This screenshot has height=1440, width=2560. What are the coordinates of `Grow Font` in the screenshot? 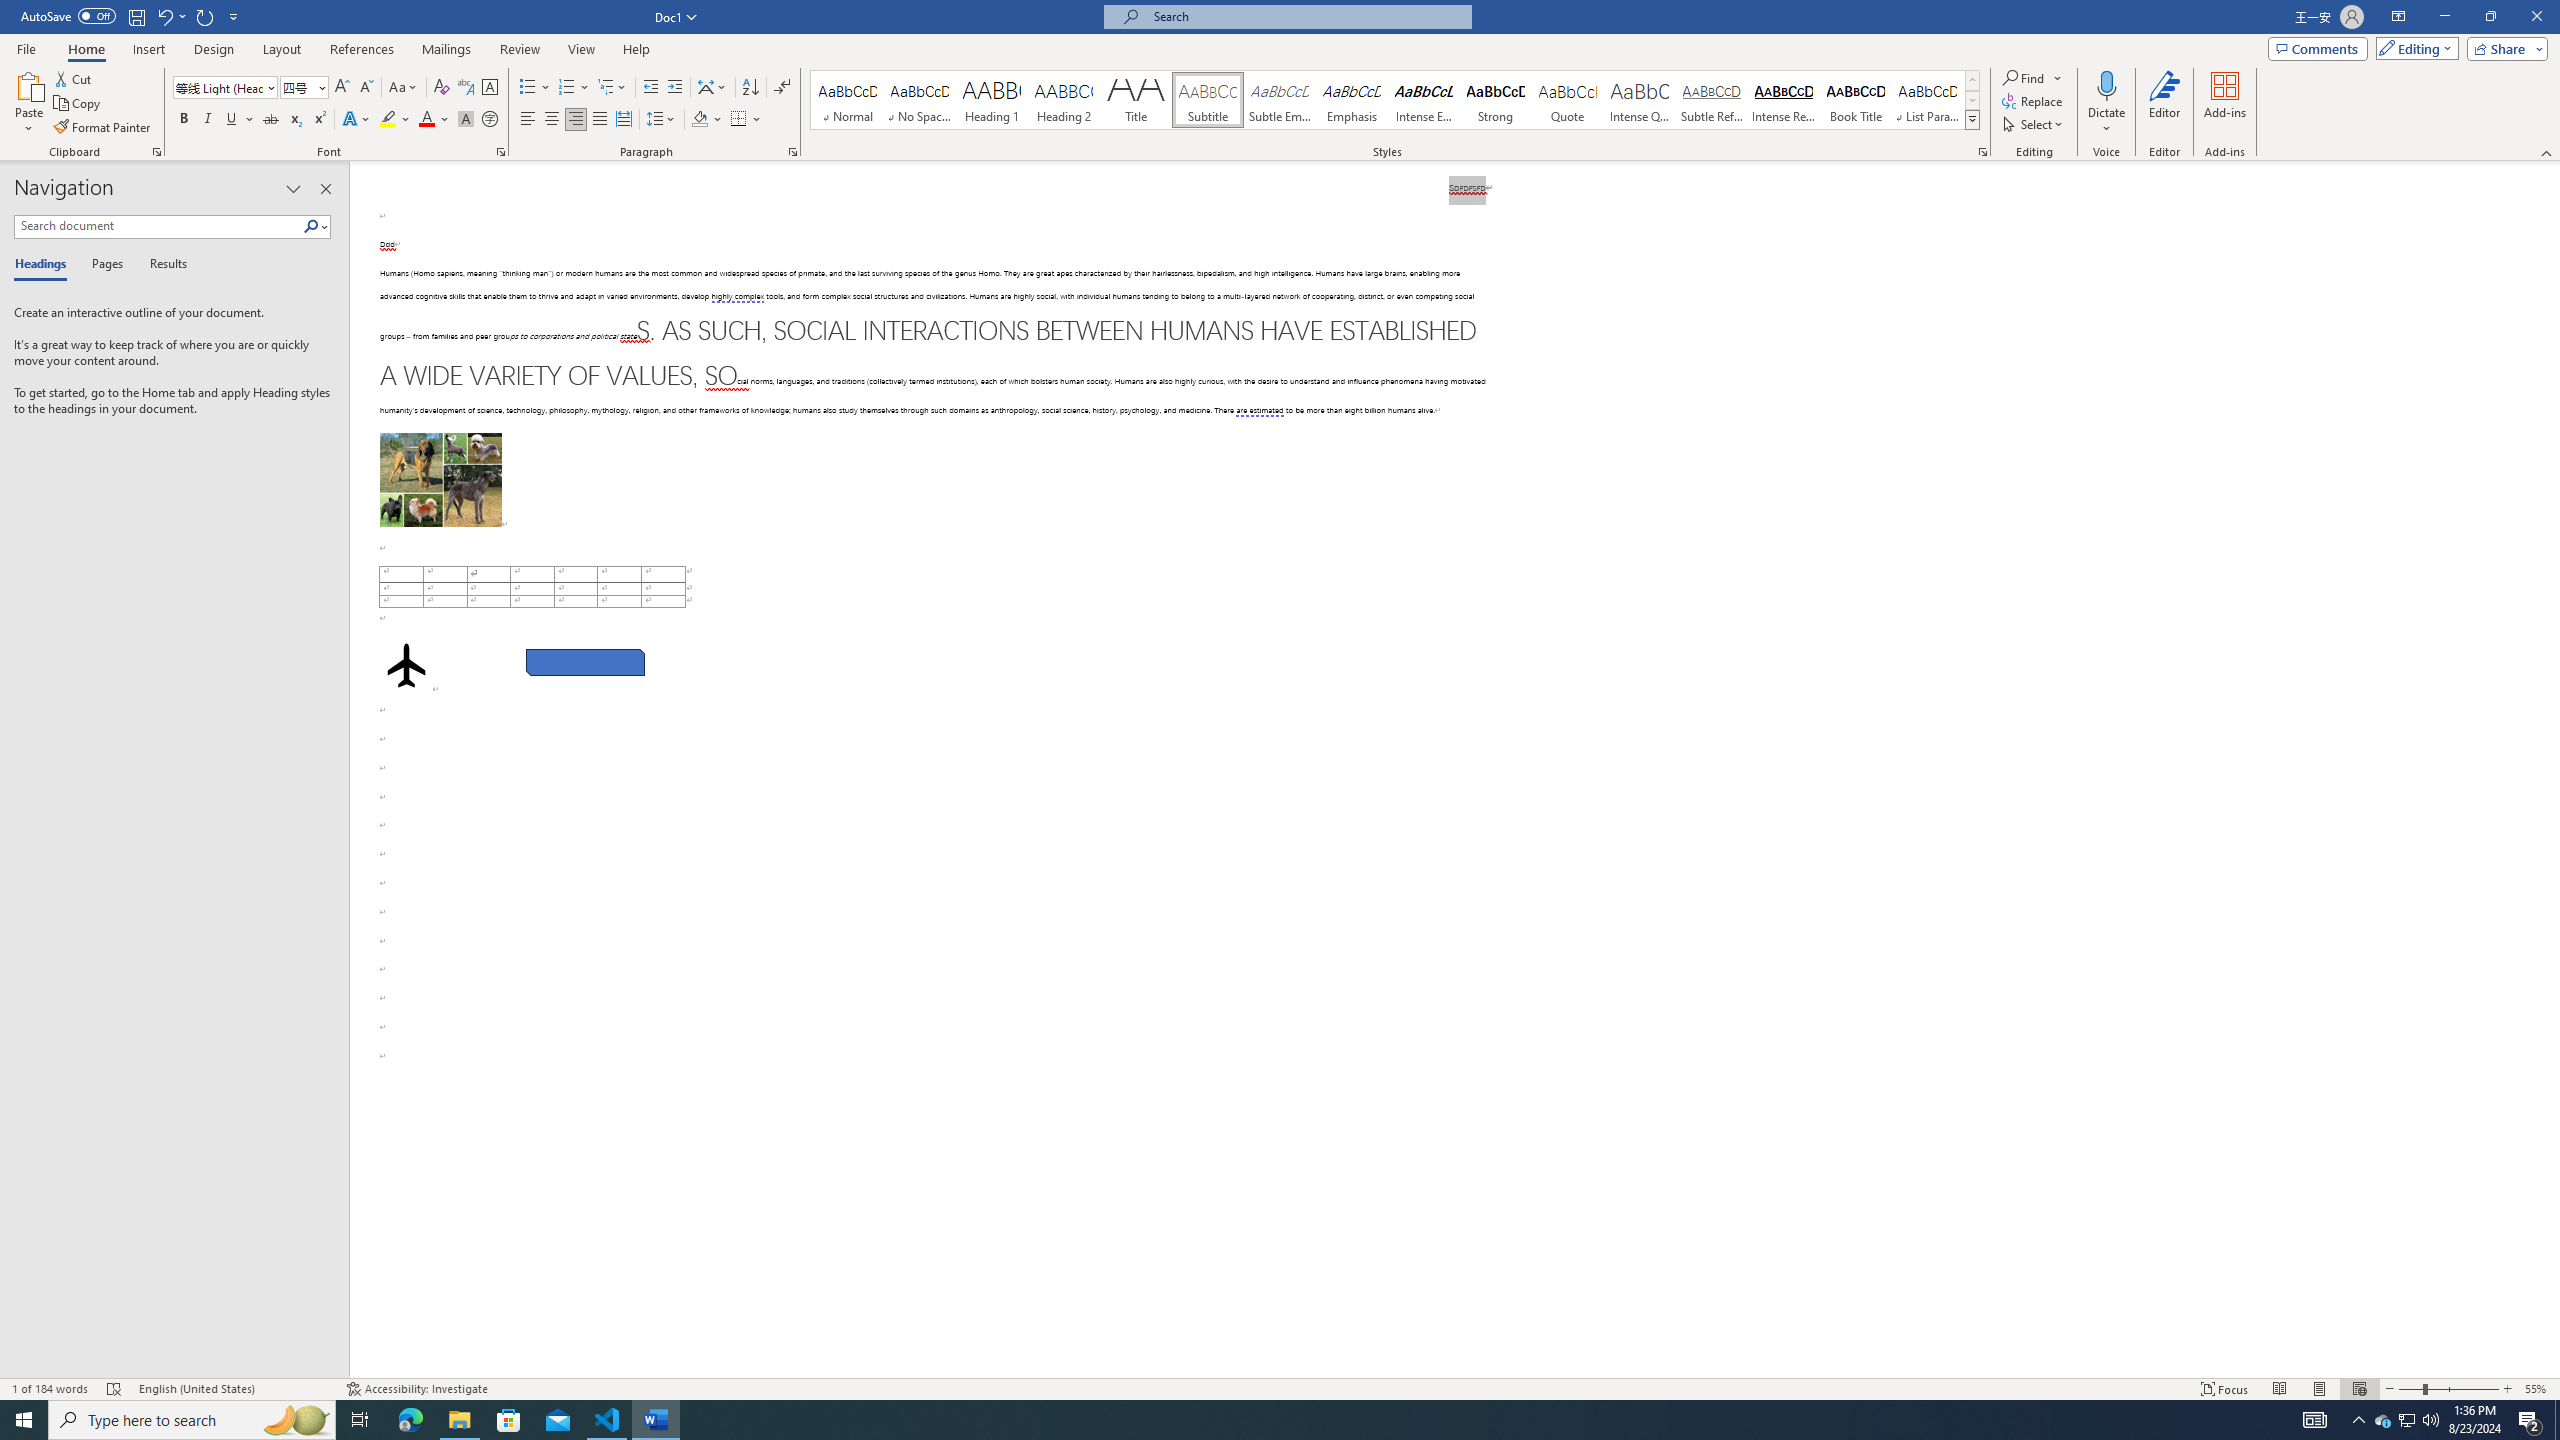 It's located at (342, 88).